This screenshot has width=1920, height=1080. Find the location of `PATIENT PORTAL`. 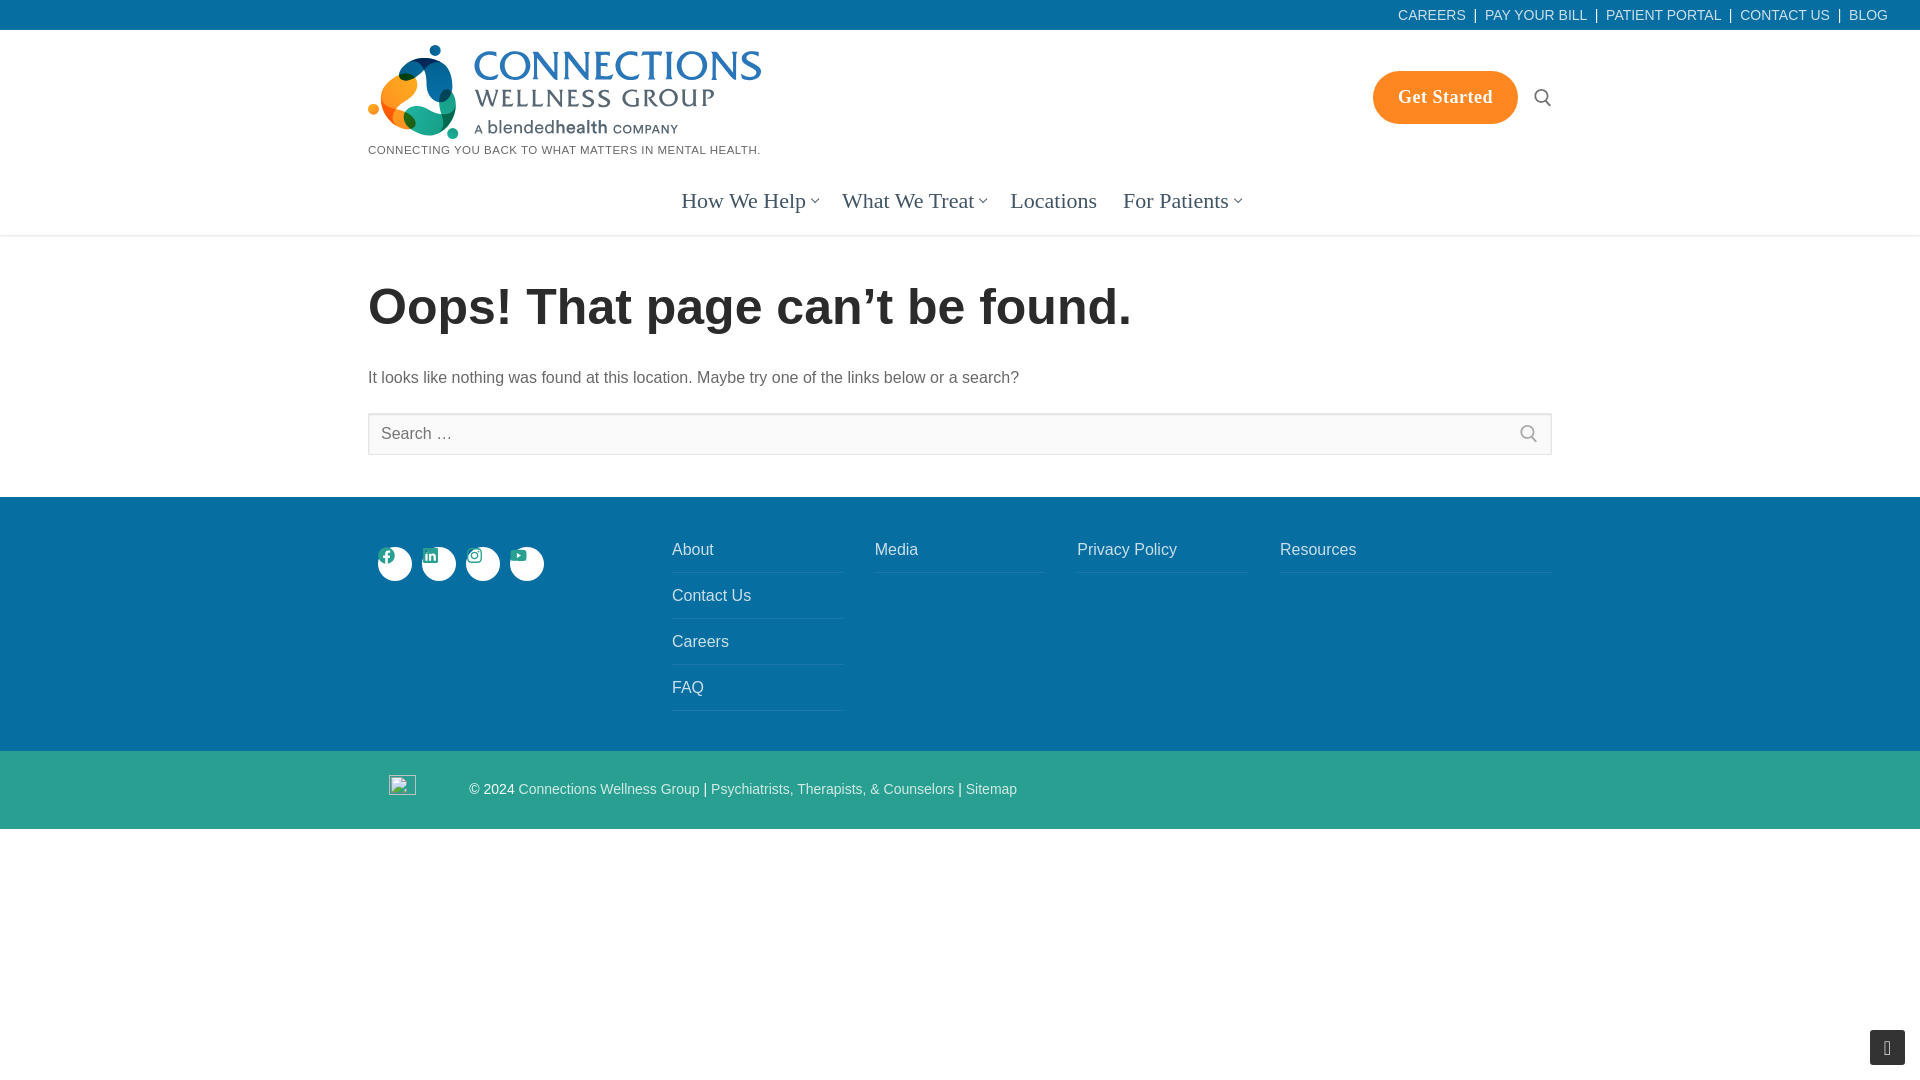

PATIENT PORTAL is located at coordinates (912, 200).